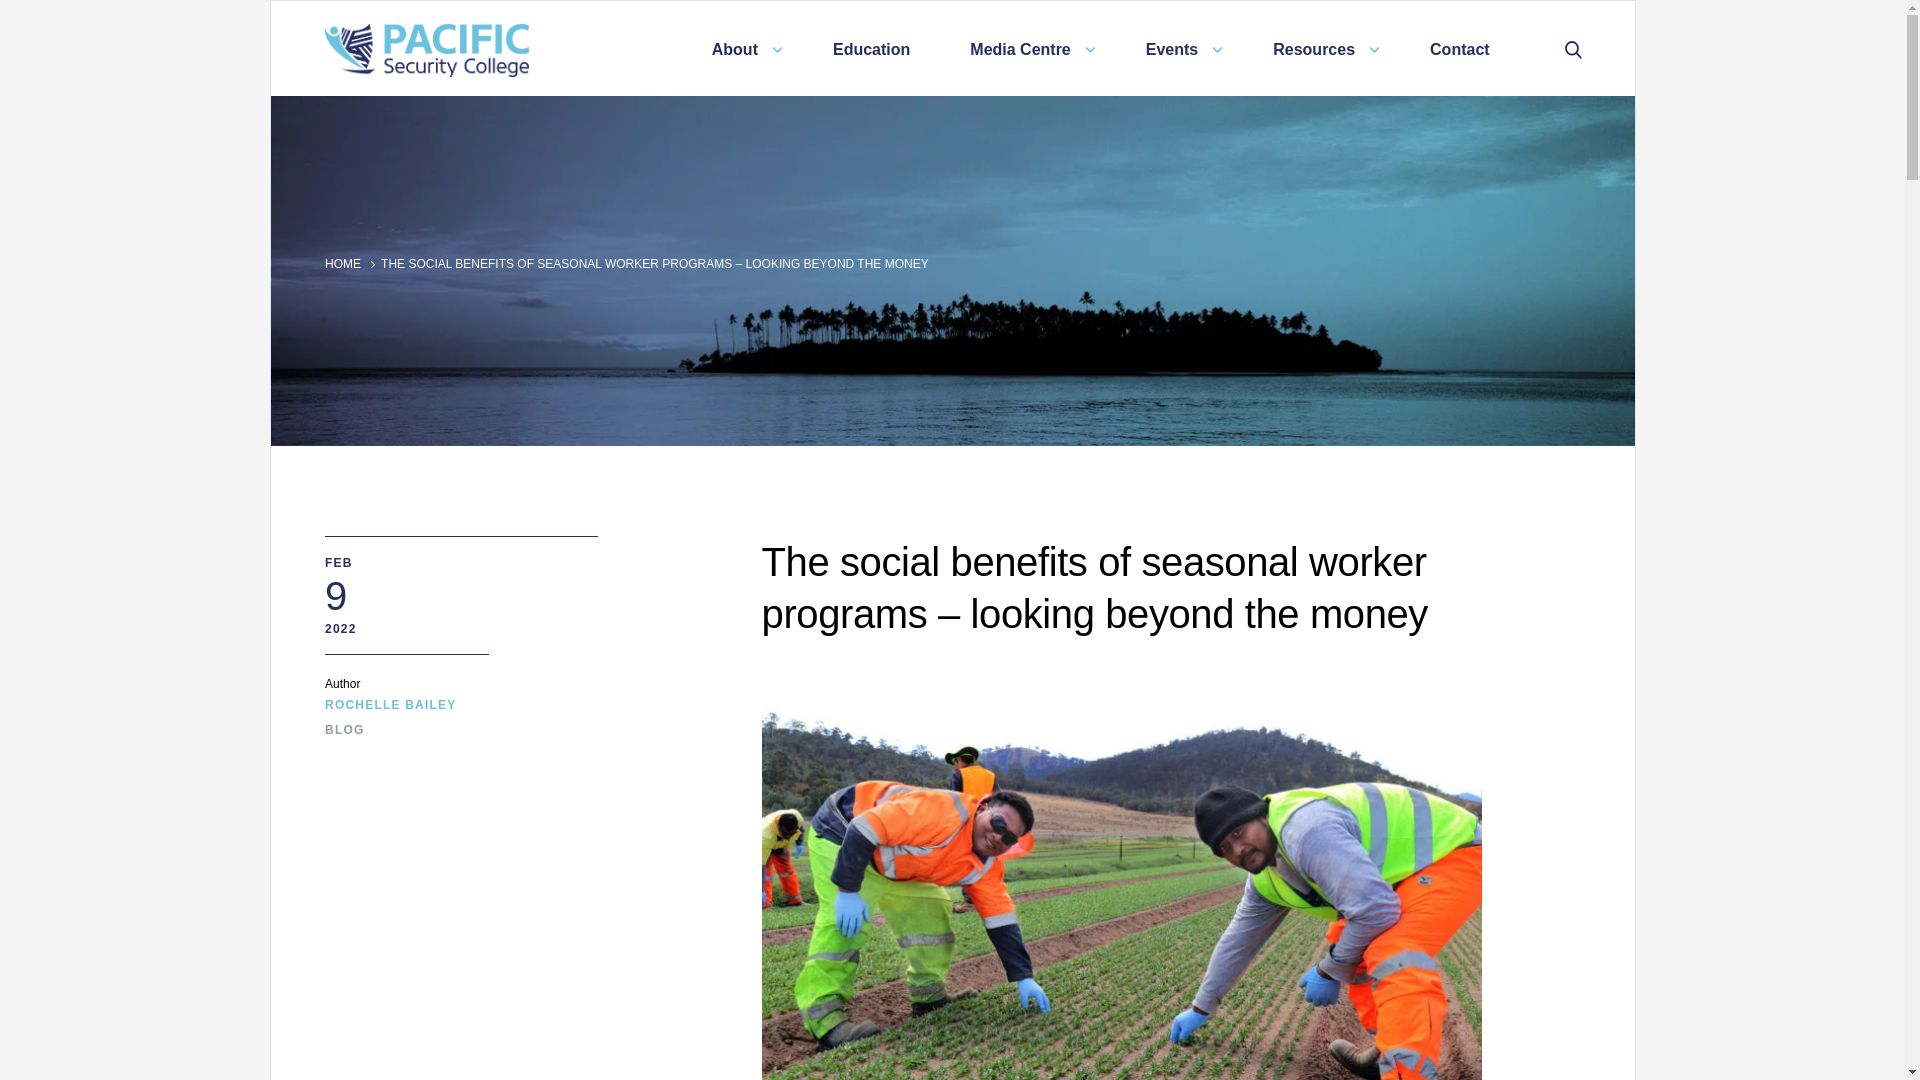 The height and width of the screenshot is (1080, 1920). What do you see at coordinates (1578, 48) in the screenshot?
I see `Search` at bounding box center [1578, 48].